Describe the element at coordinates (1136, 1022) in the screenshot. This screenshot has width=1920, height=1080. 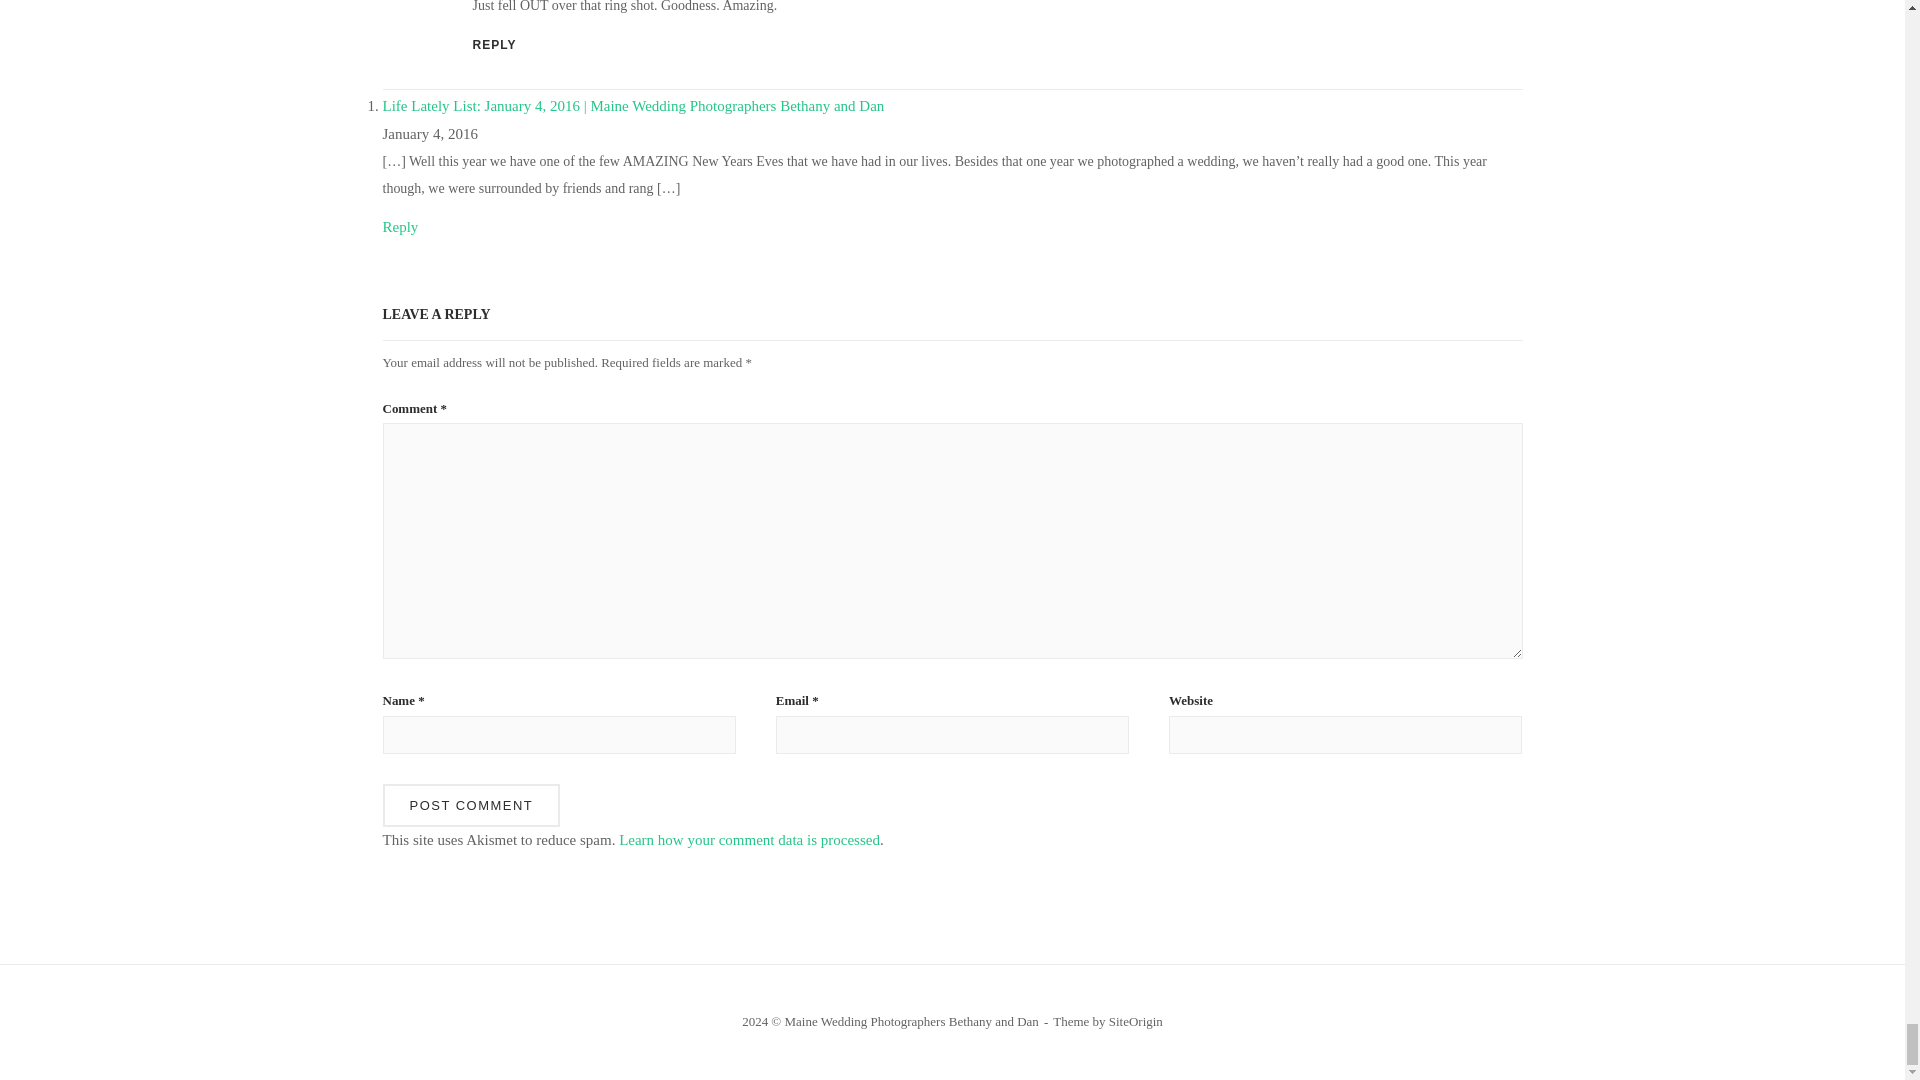
I see `SiteOrigin` at that location.